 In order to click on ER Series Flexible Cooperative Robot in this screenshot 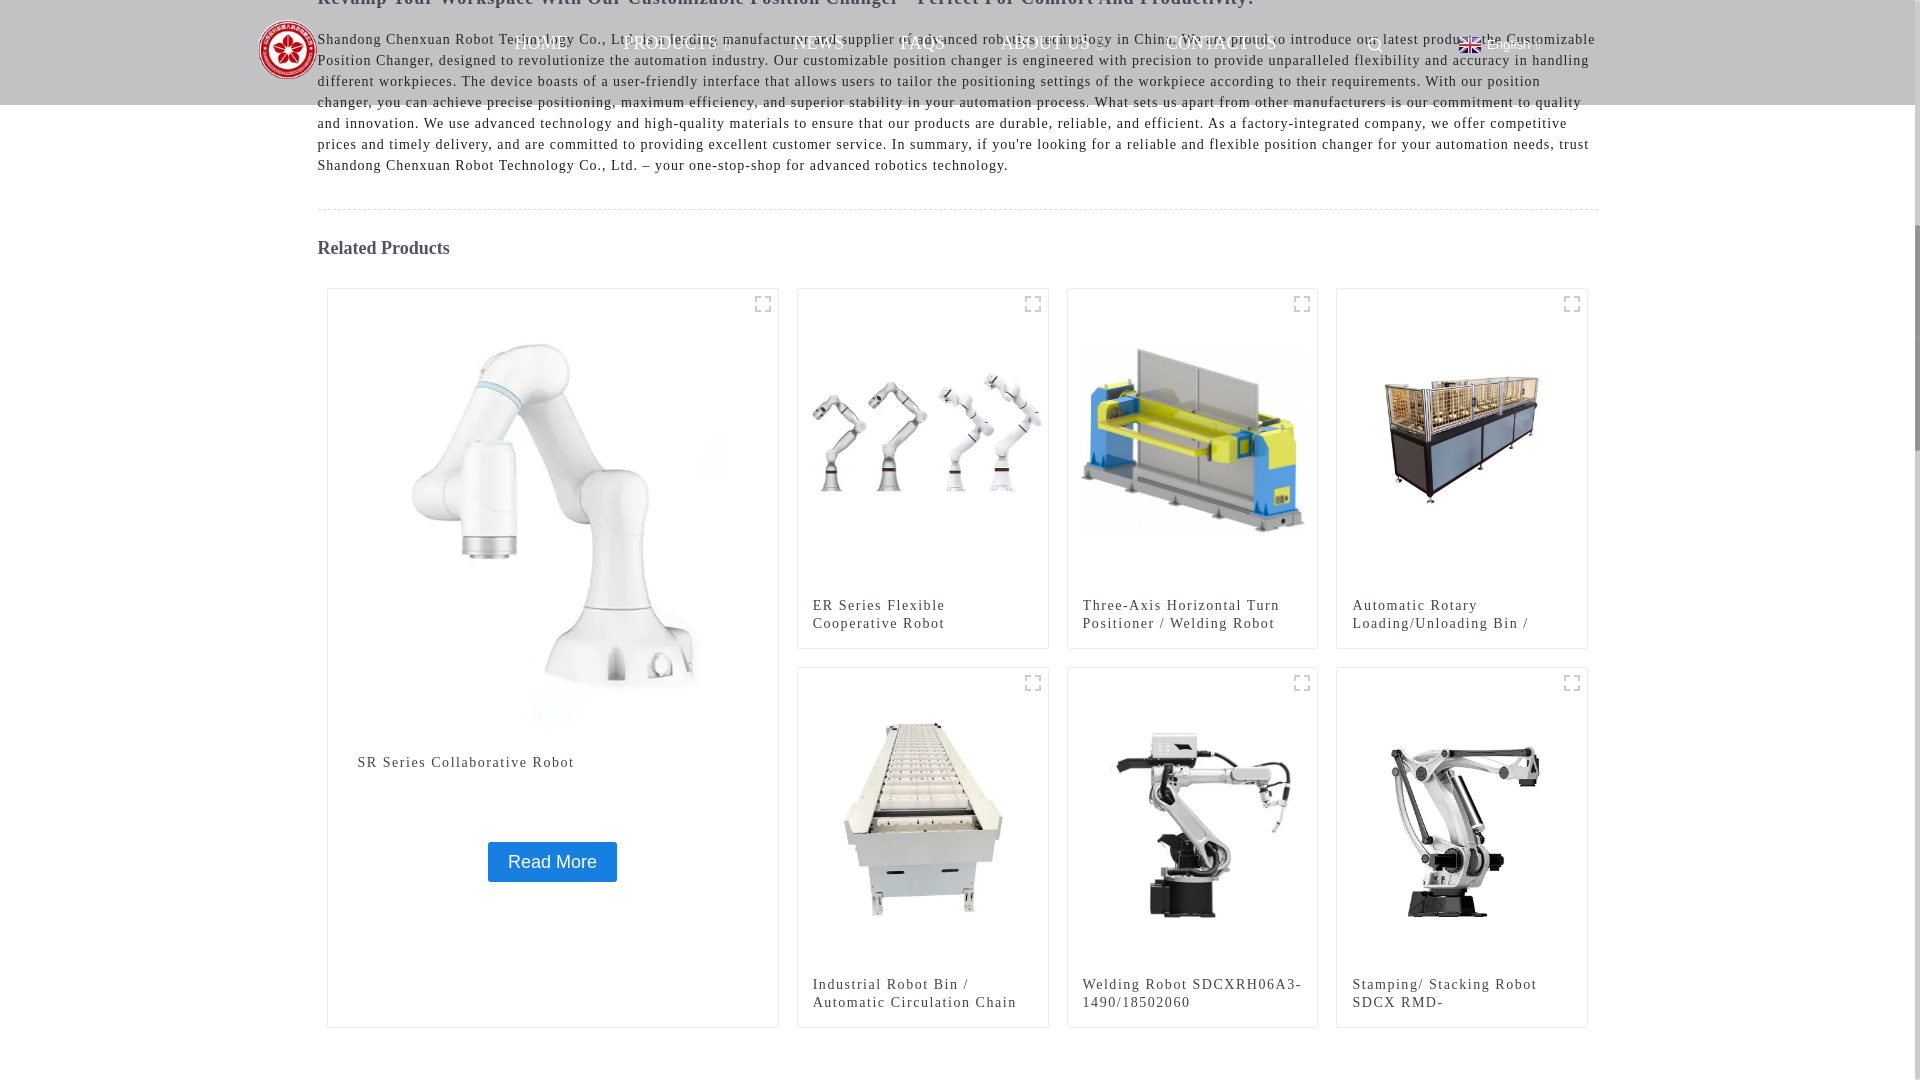, I will do `click(922, 614)`.